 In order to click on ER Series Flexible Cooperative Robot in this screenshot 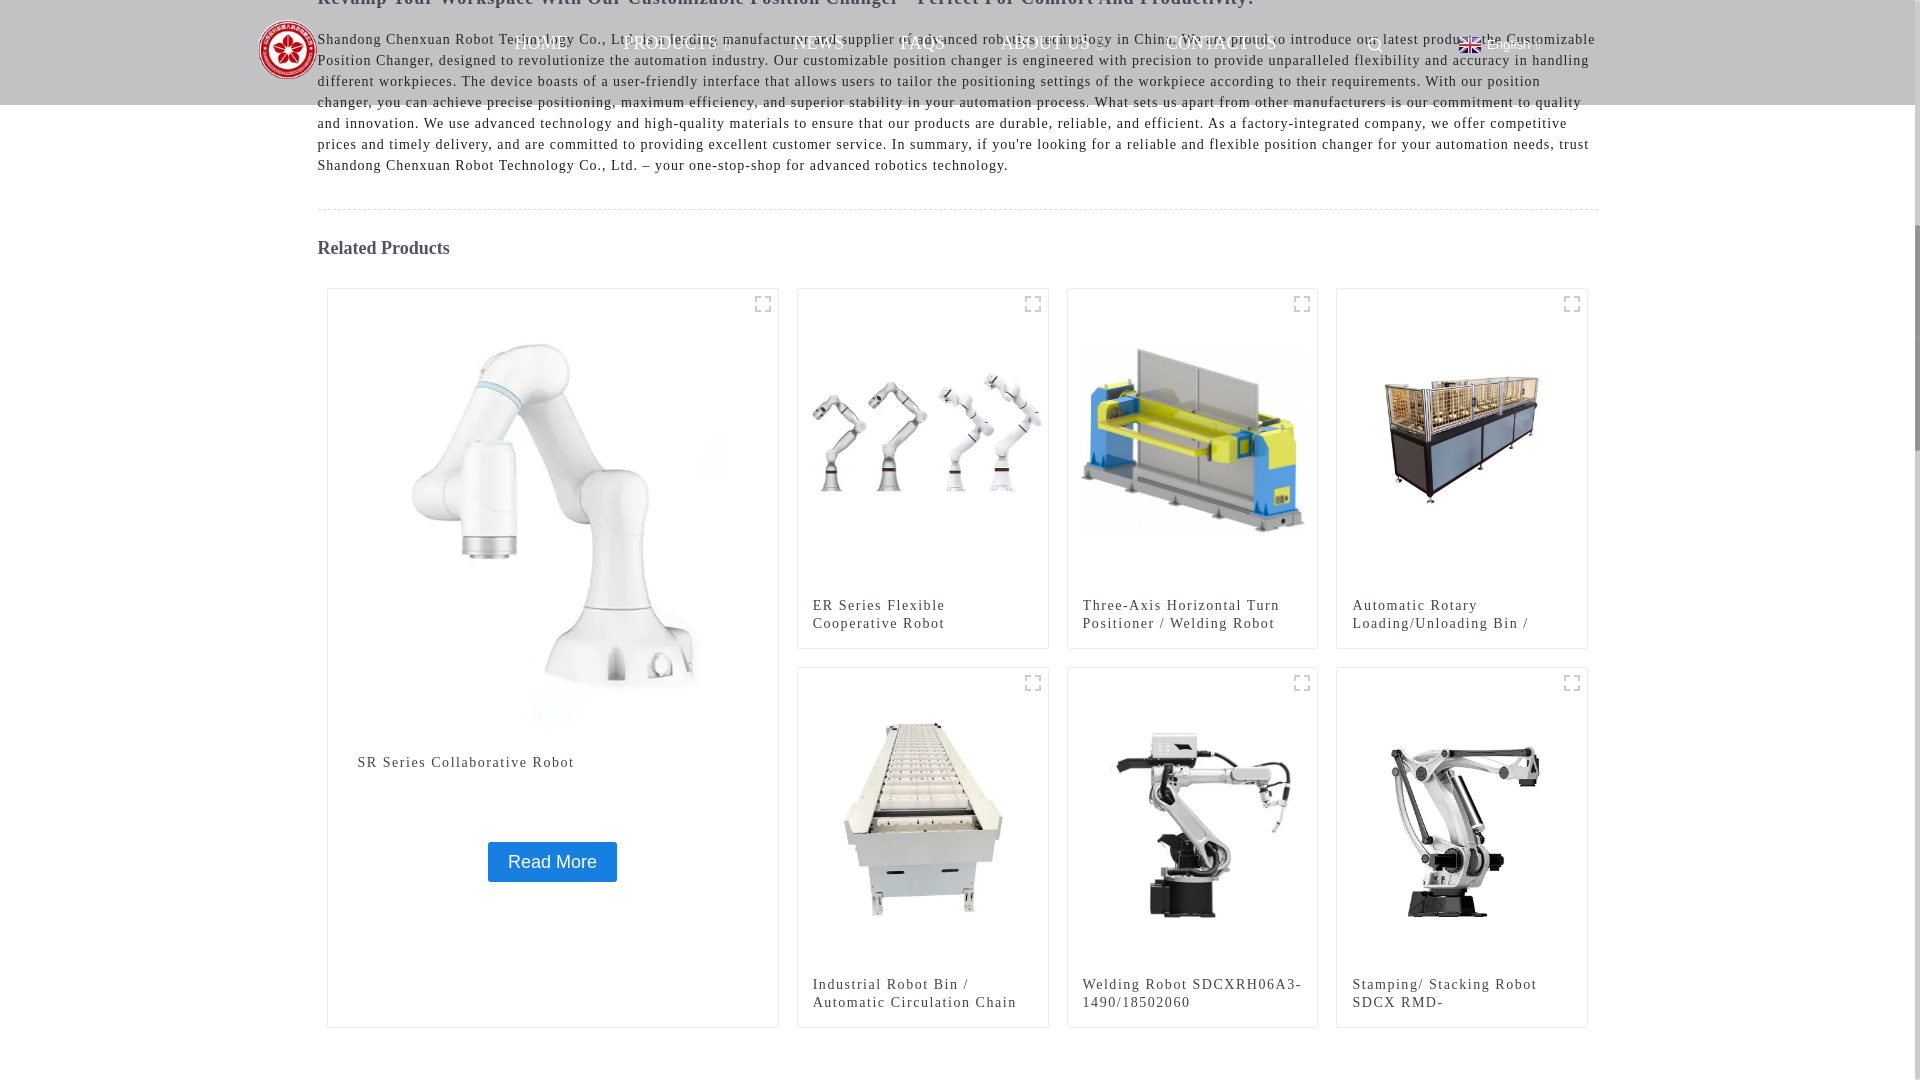, I will do `click(922, 614)`.